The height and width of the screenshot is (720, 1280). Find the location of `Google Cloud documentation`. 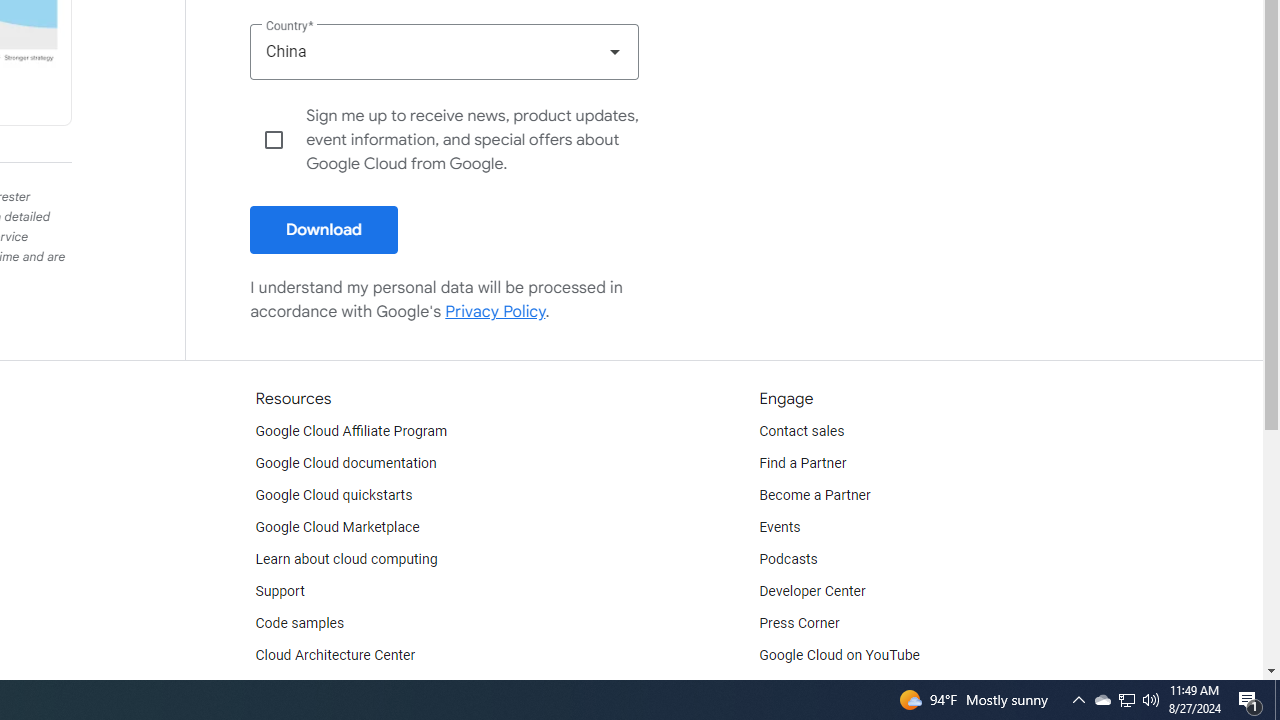

Google Cloud documentation is located at coordinates (345, 464).